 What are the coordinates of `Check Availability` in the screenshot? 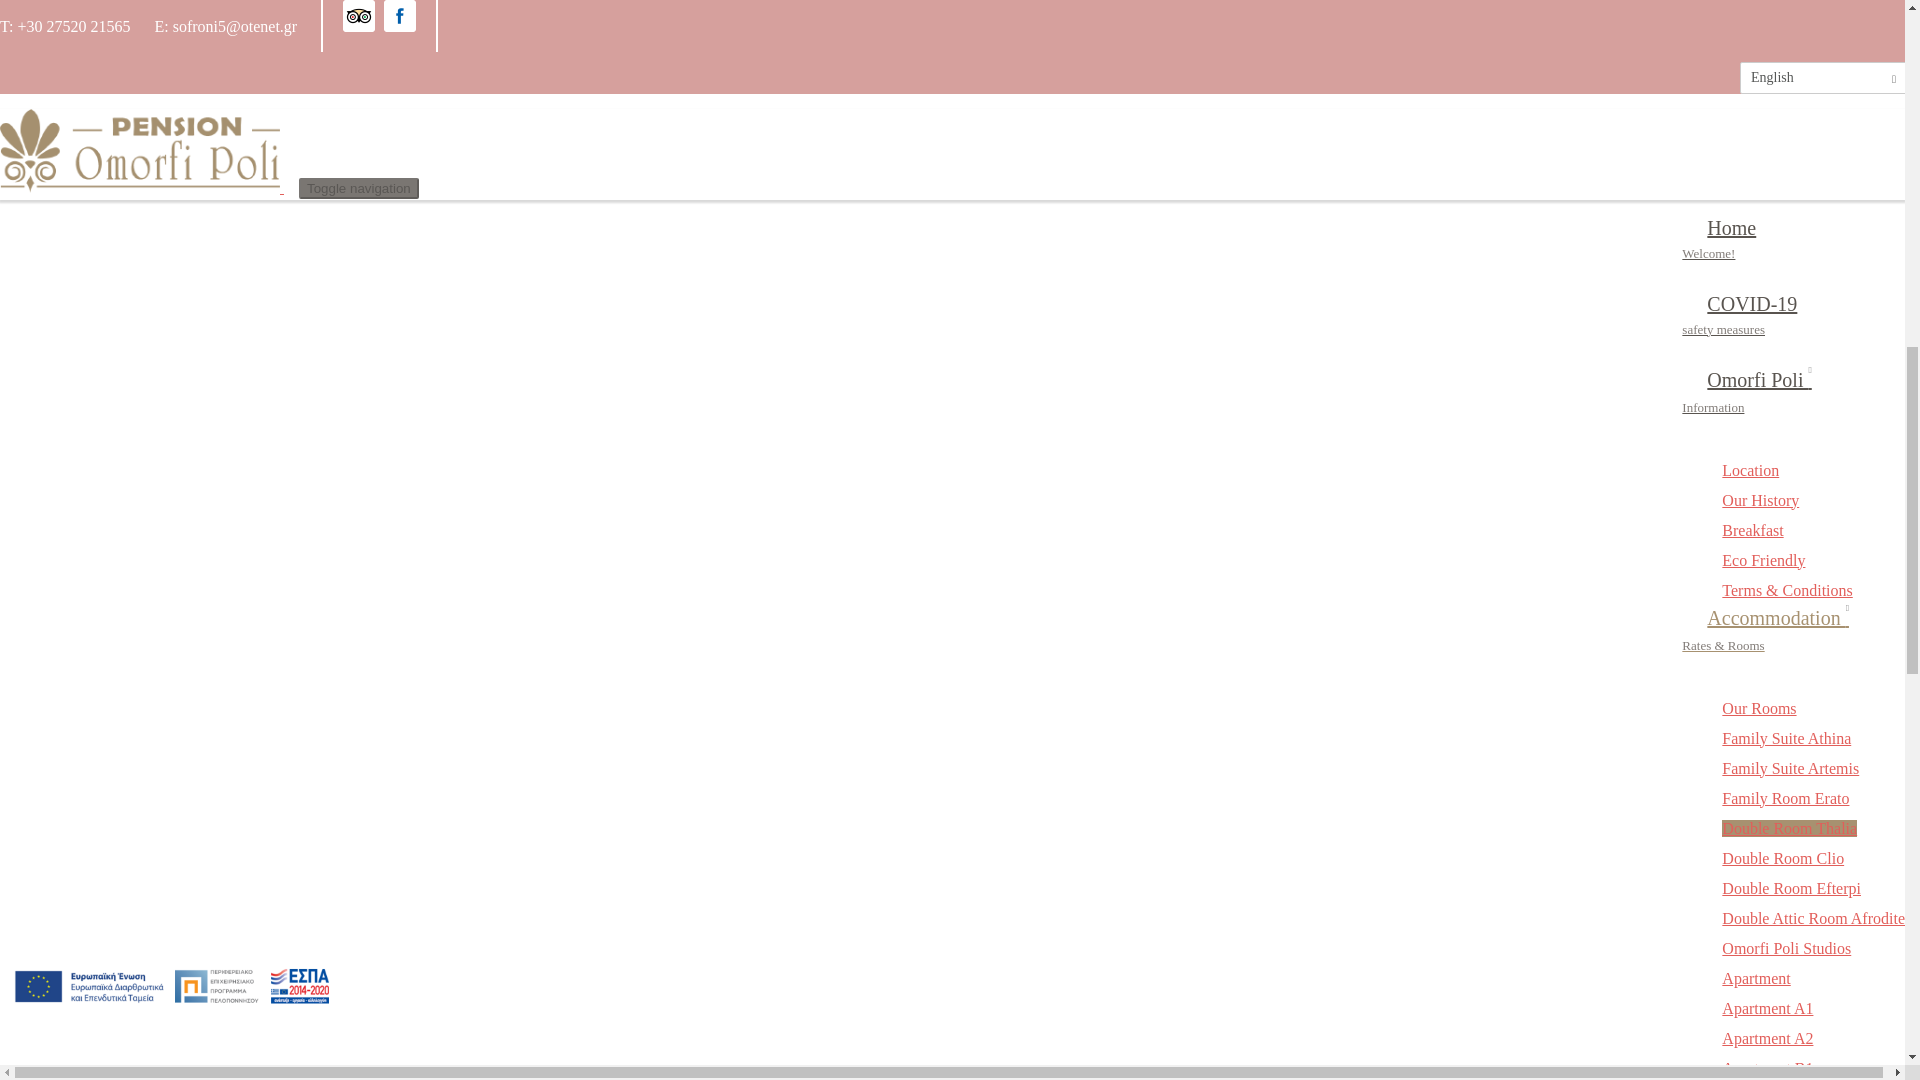 It's located at (102, 457).